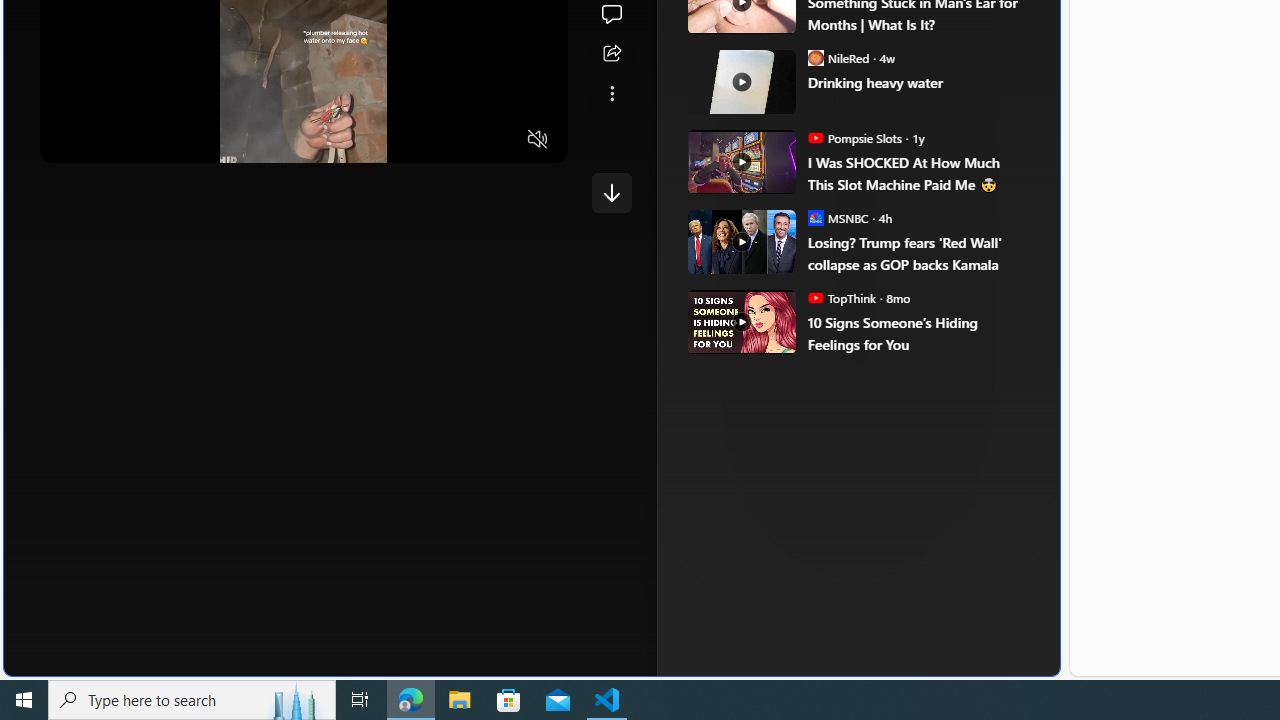 Image resolution: width=1280 pixels, height=720 pixels. I want to click on Share this story, so click(612, 54).